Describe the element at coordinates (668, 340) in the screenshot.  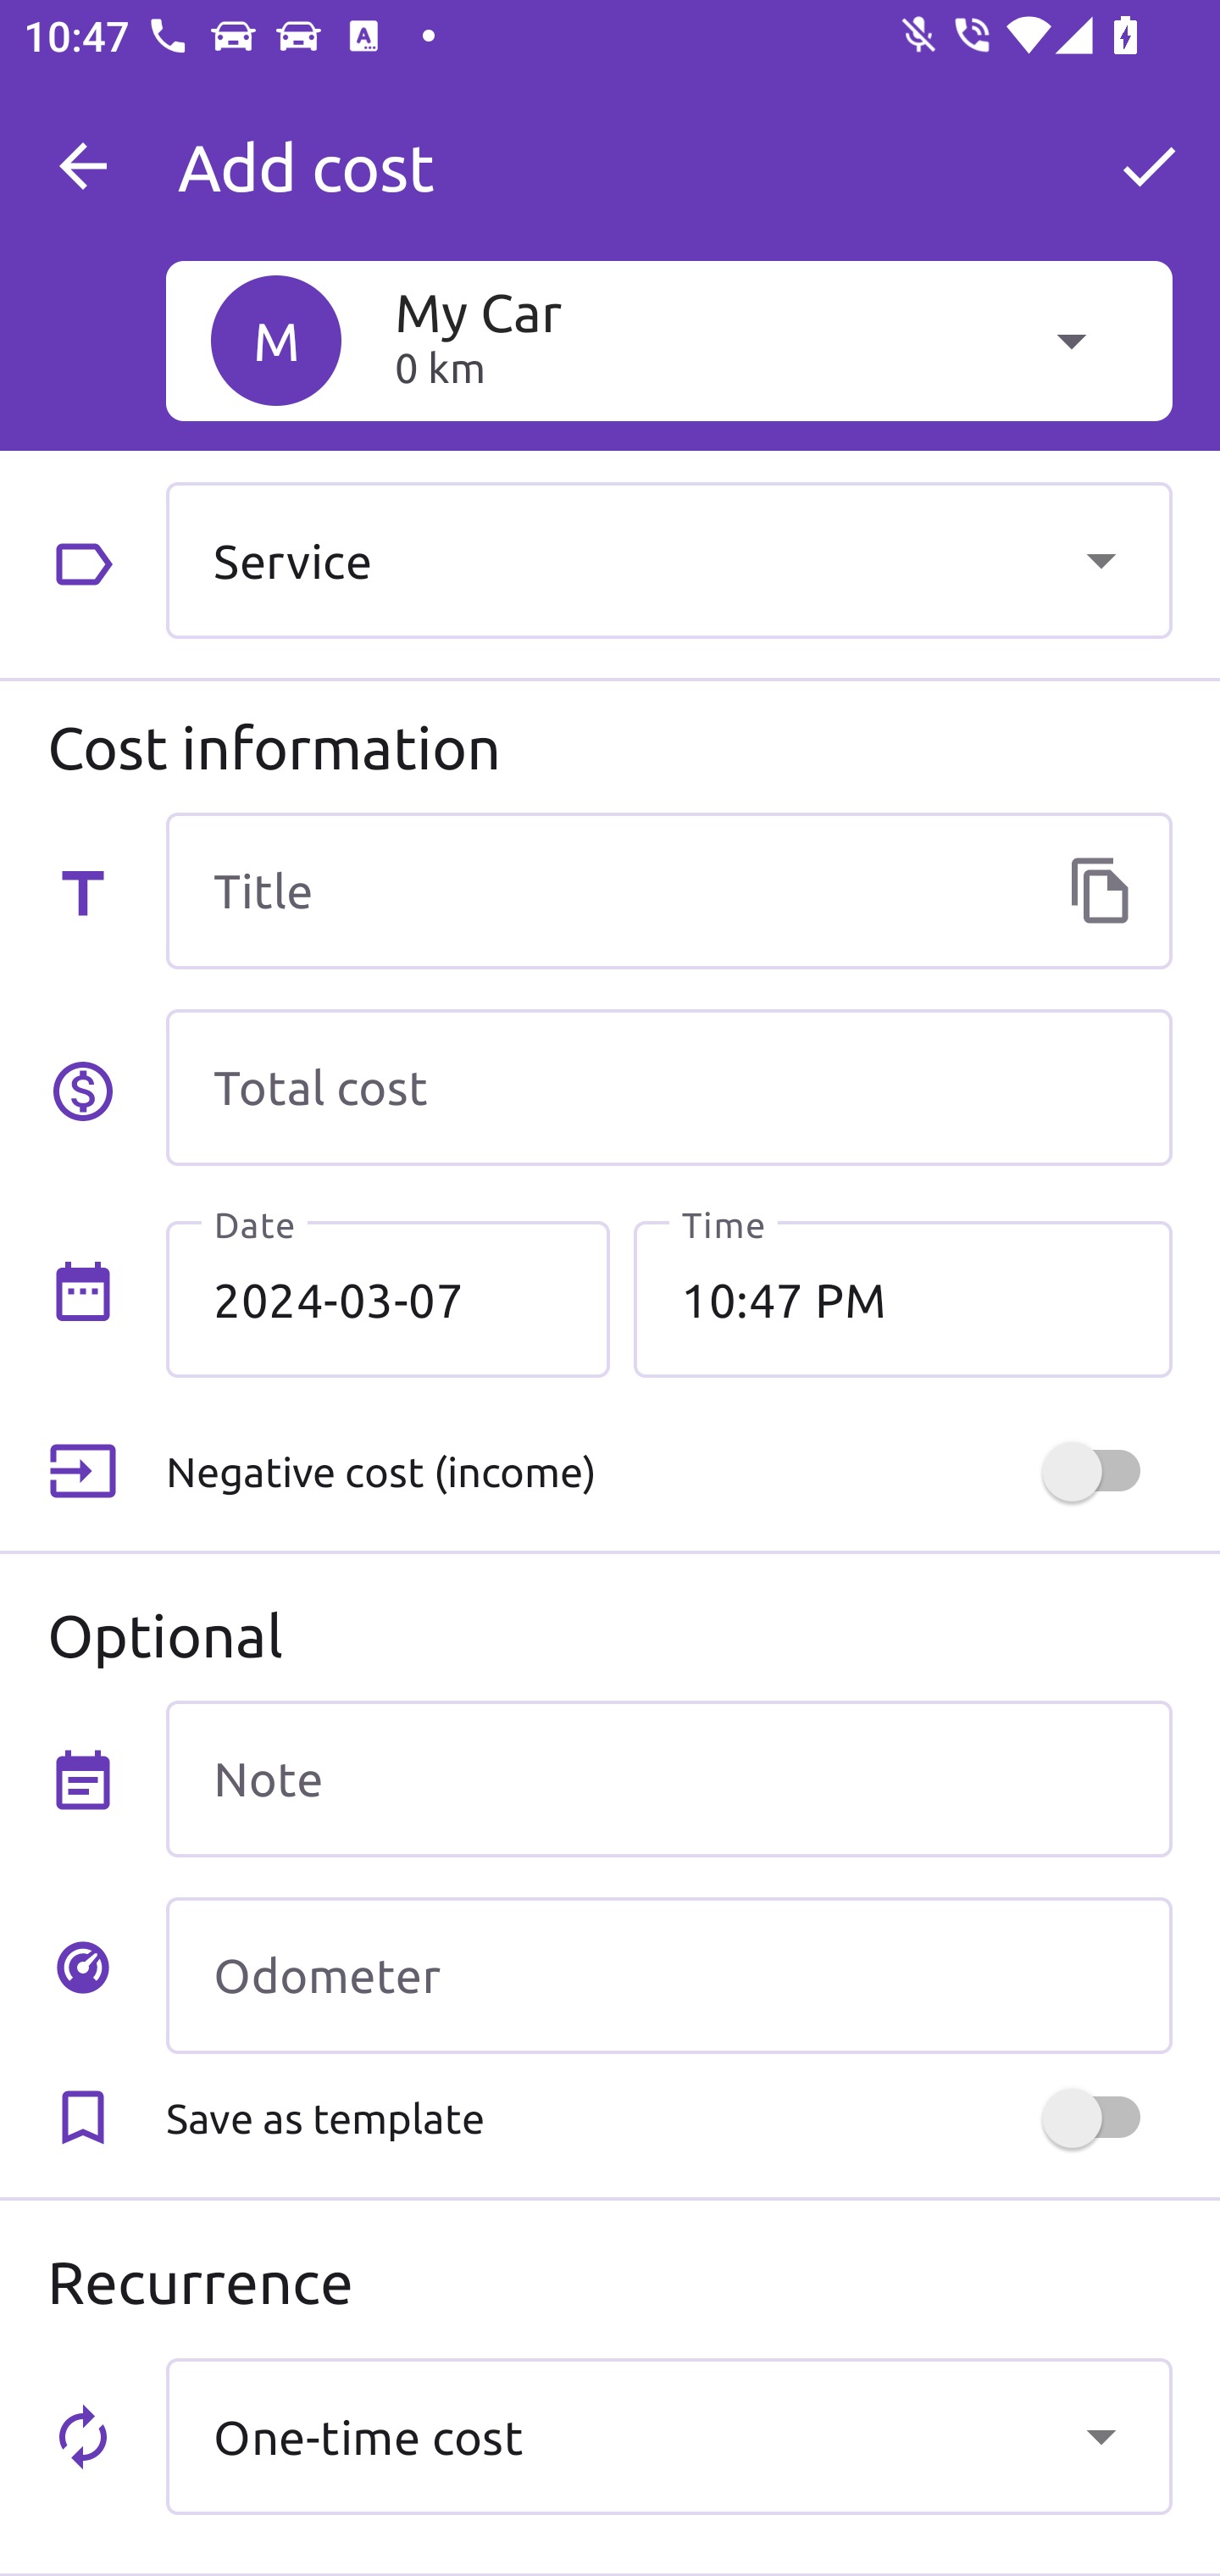
I see `M My Car 0 km` at that location.